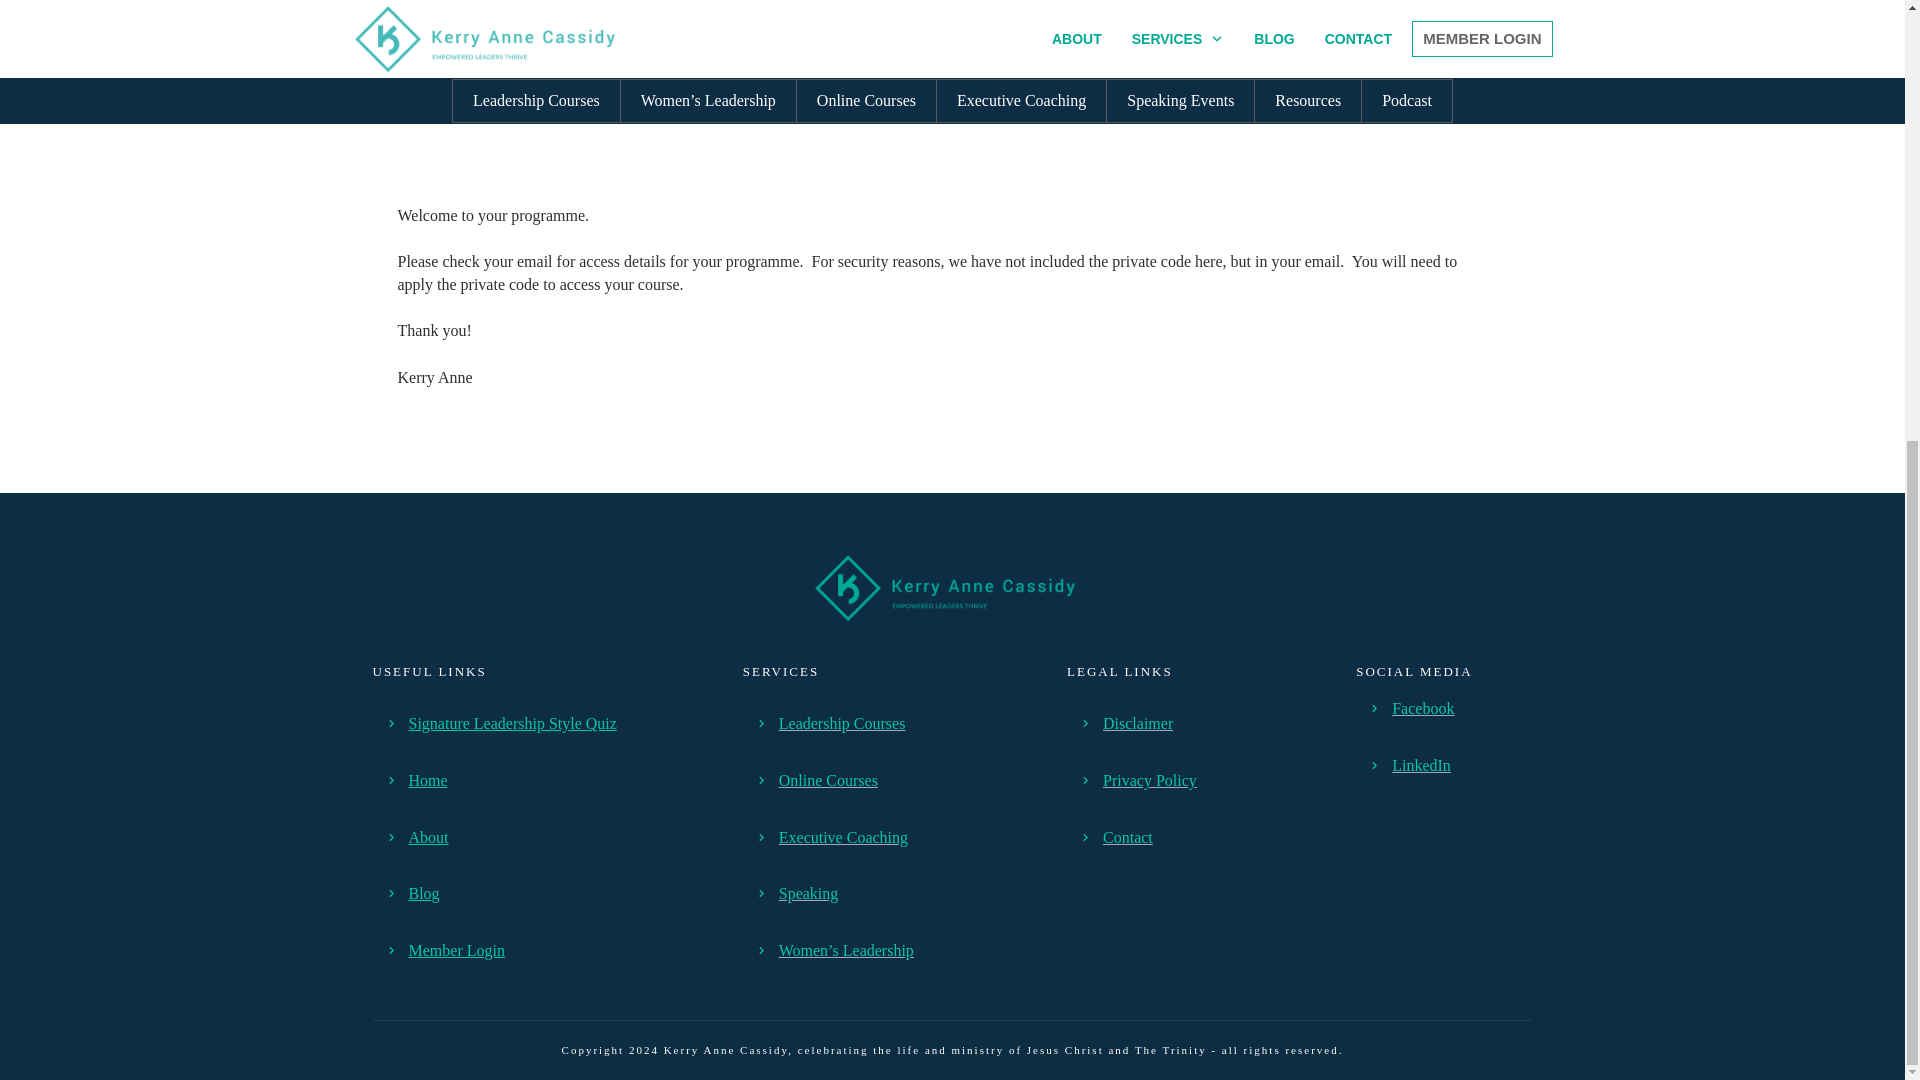  I want to click on Online Courses, so click(828, 780).